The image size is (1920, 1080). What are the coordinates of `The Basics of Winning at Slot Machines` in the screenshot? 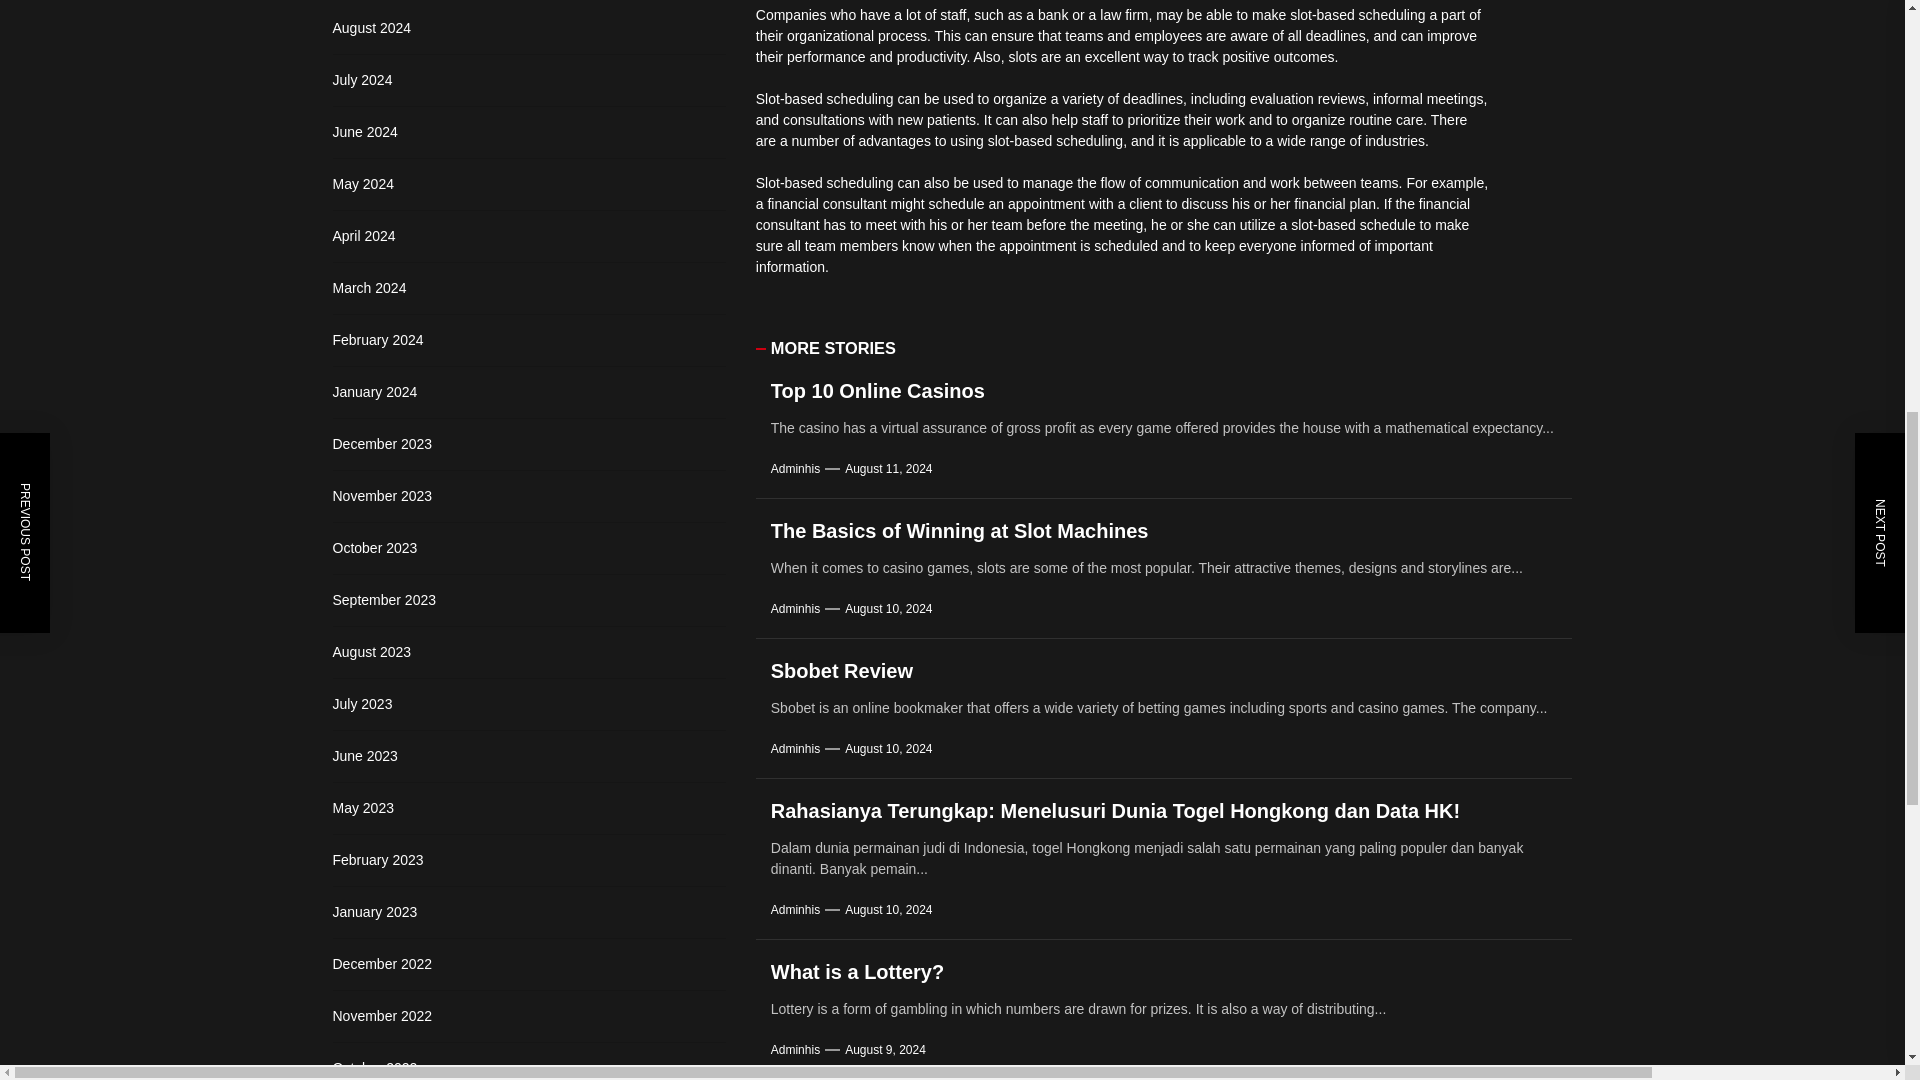 It's located at (960, 530).